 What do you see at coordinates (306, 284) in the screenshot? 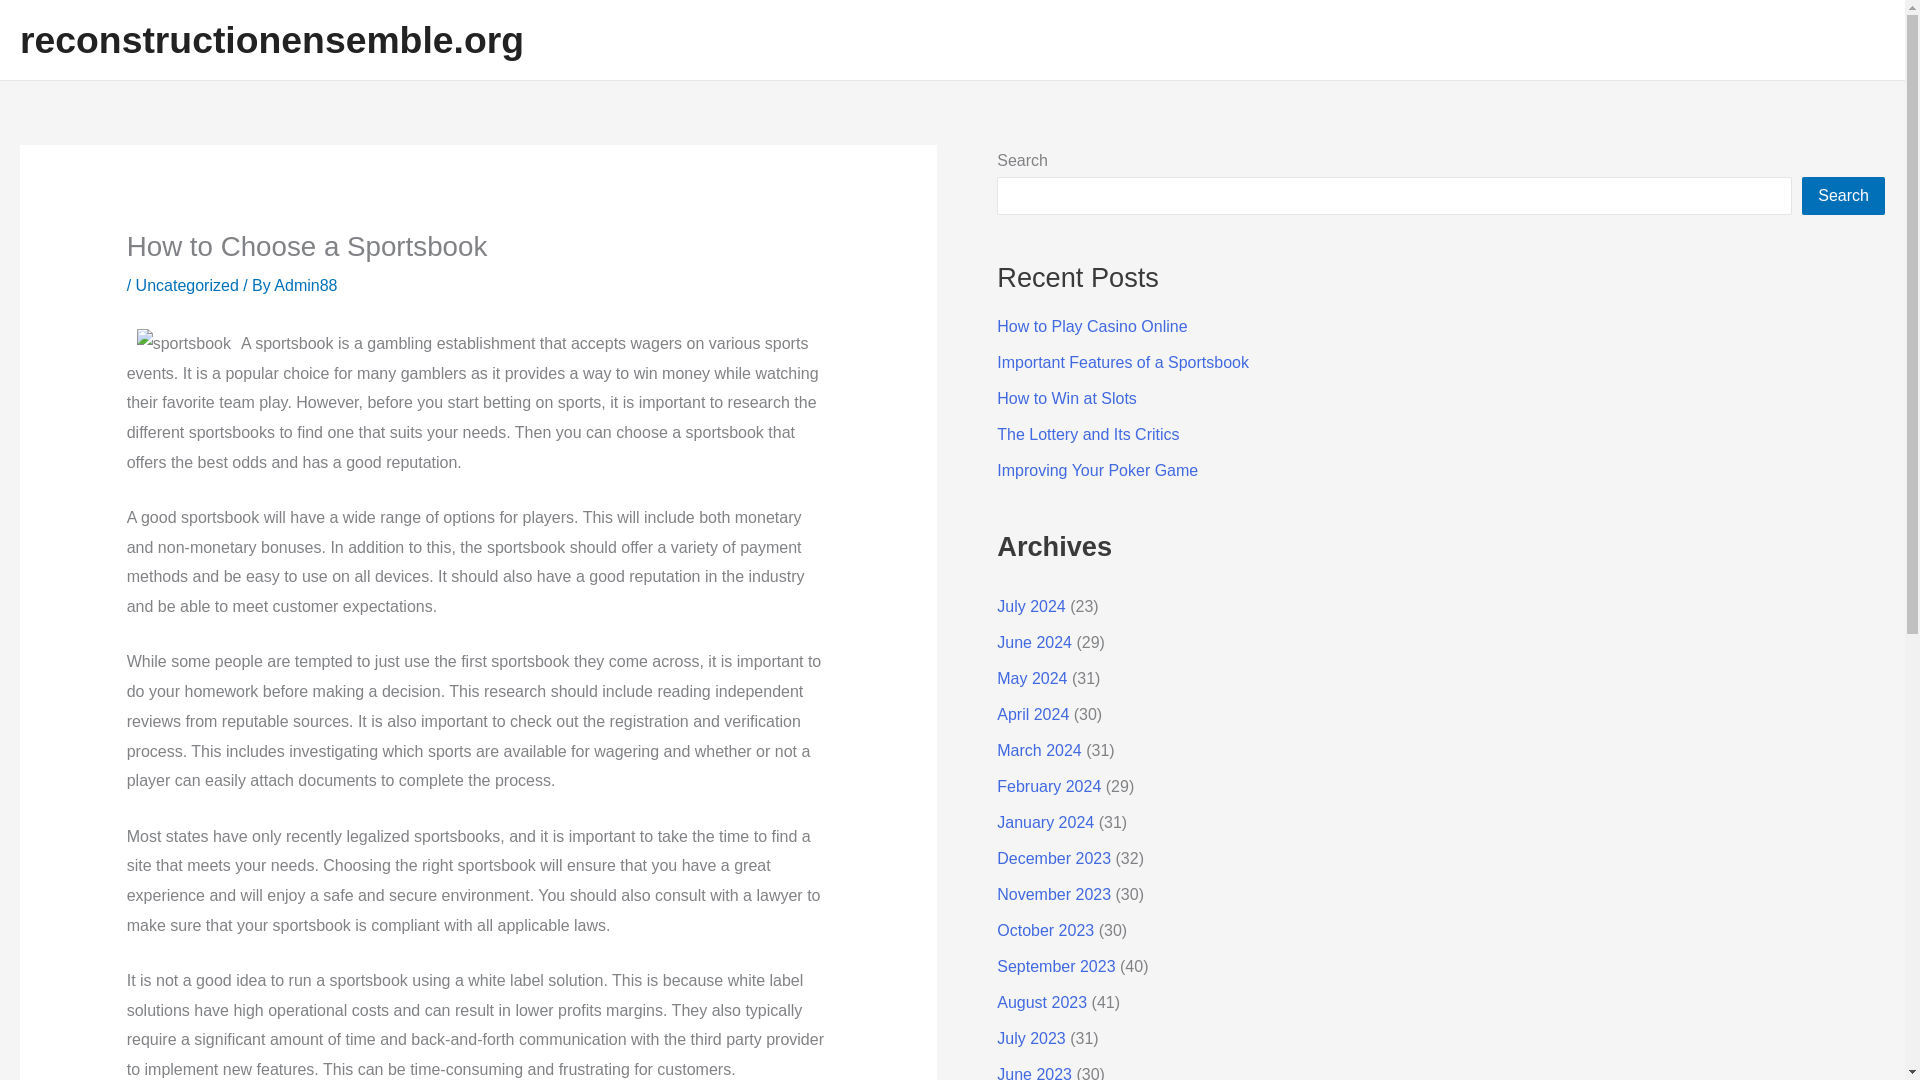
I see `View all posts by Admin88` at bounding box center [306, 284].